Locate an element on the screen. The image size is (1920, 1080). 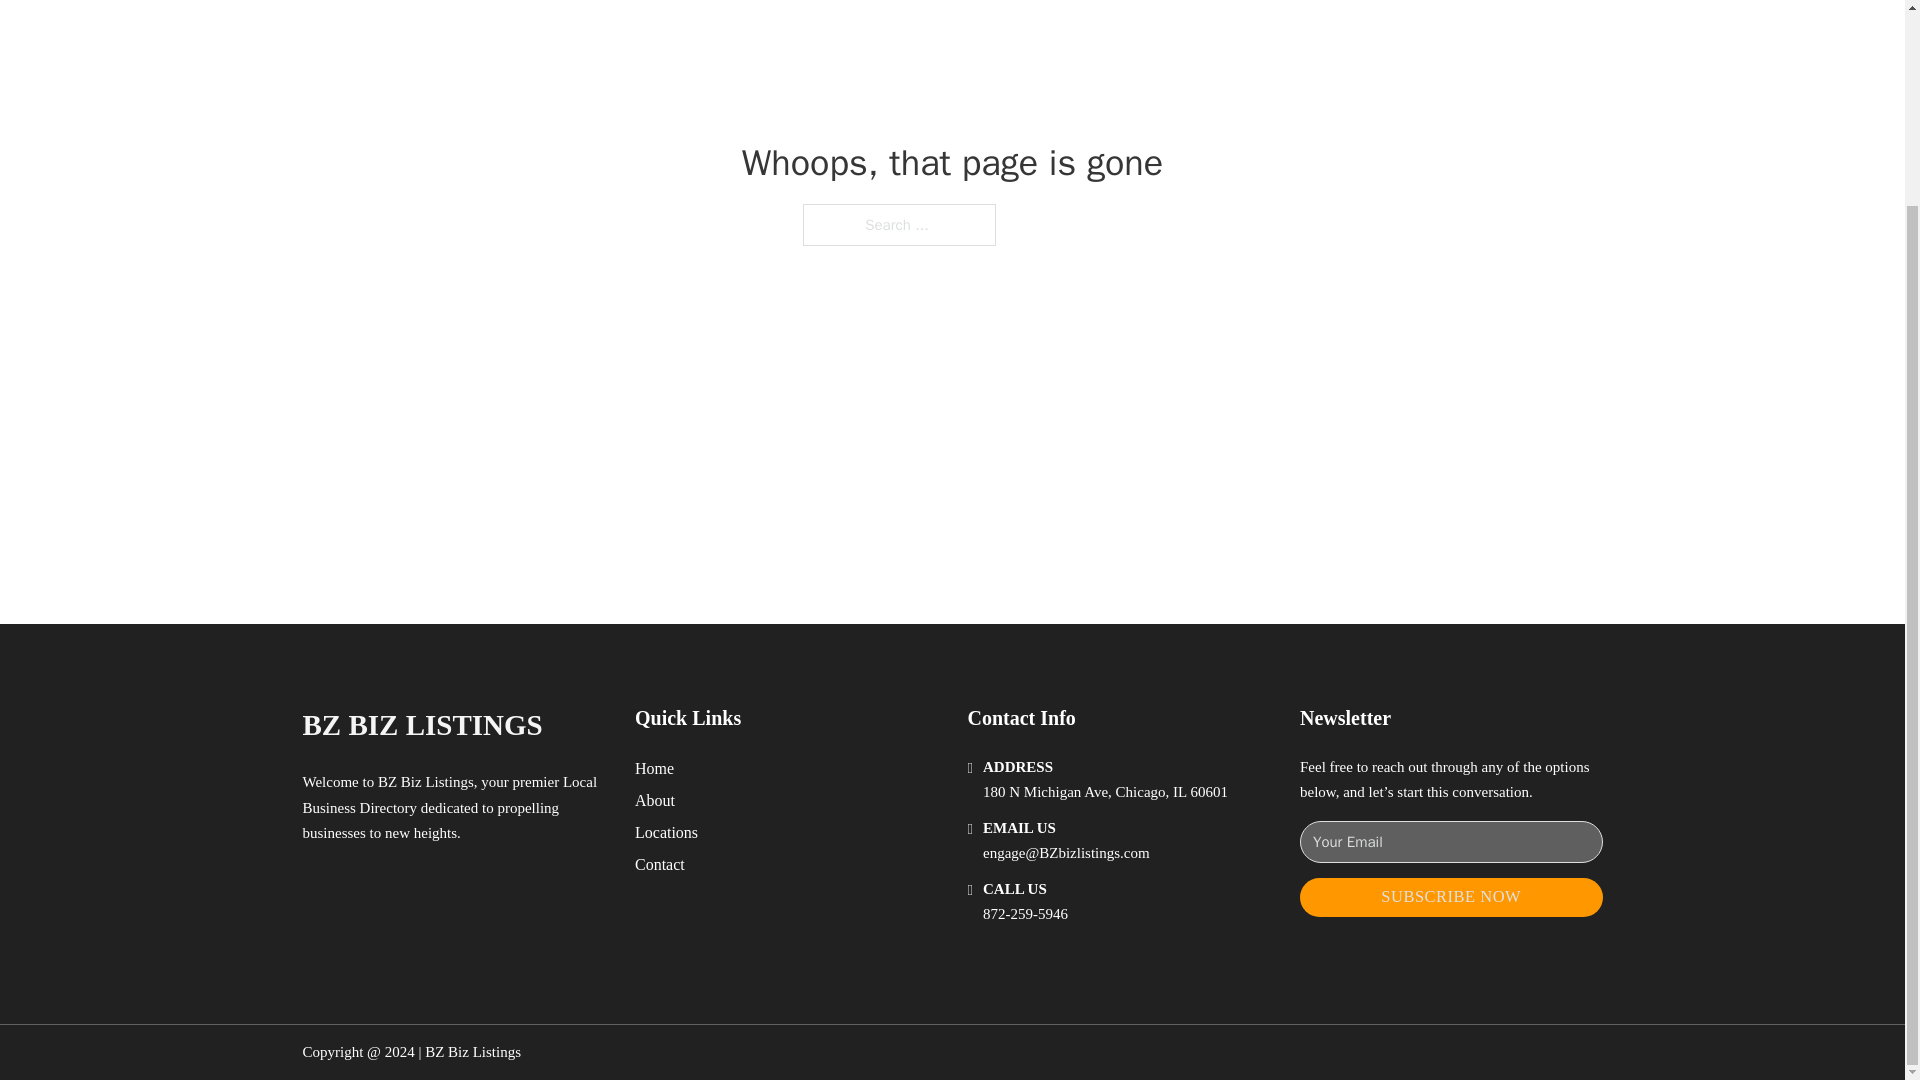
Locations is located at coordinates (666, 832).